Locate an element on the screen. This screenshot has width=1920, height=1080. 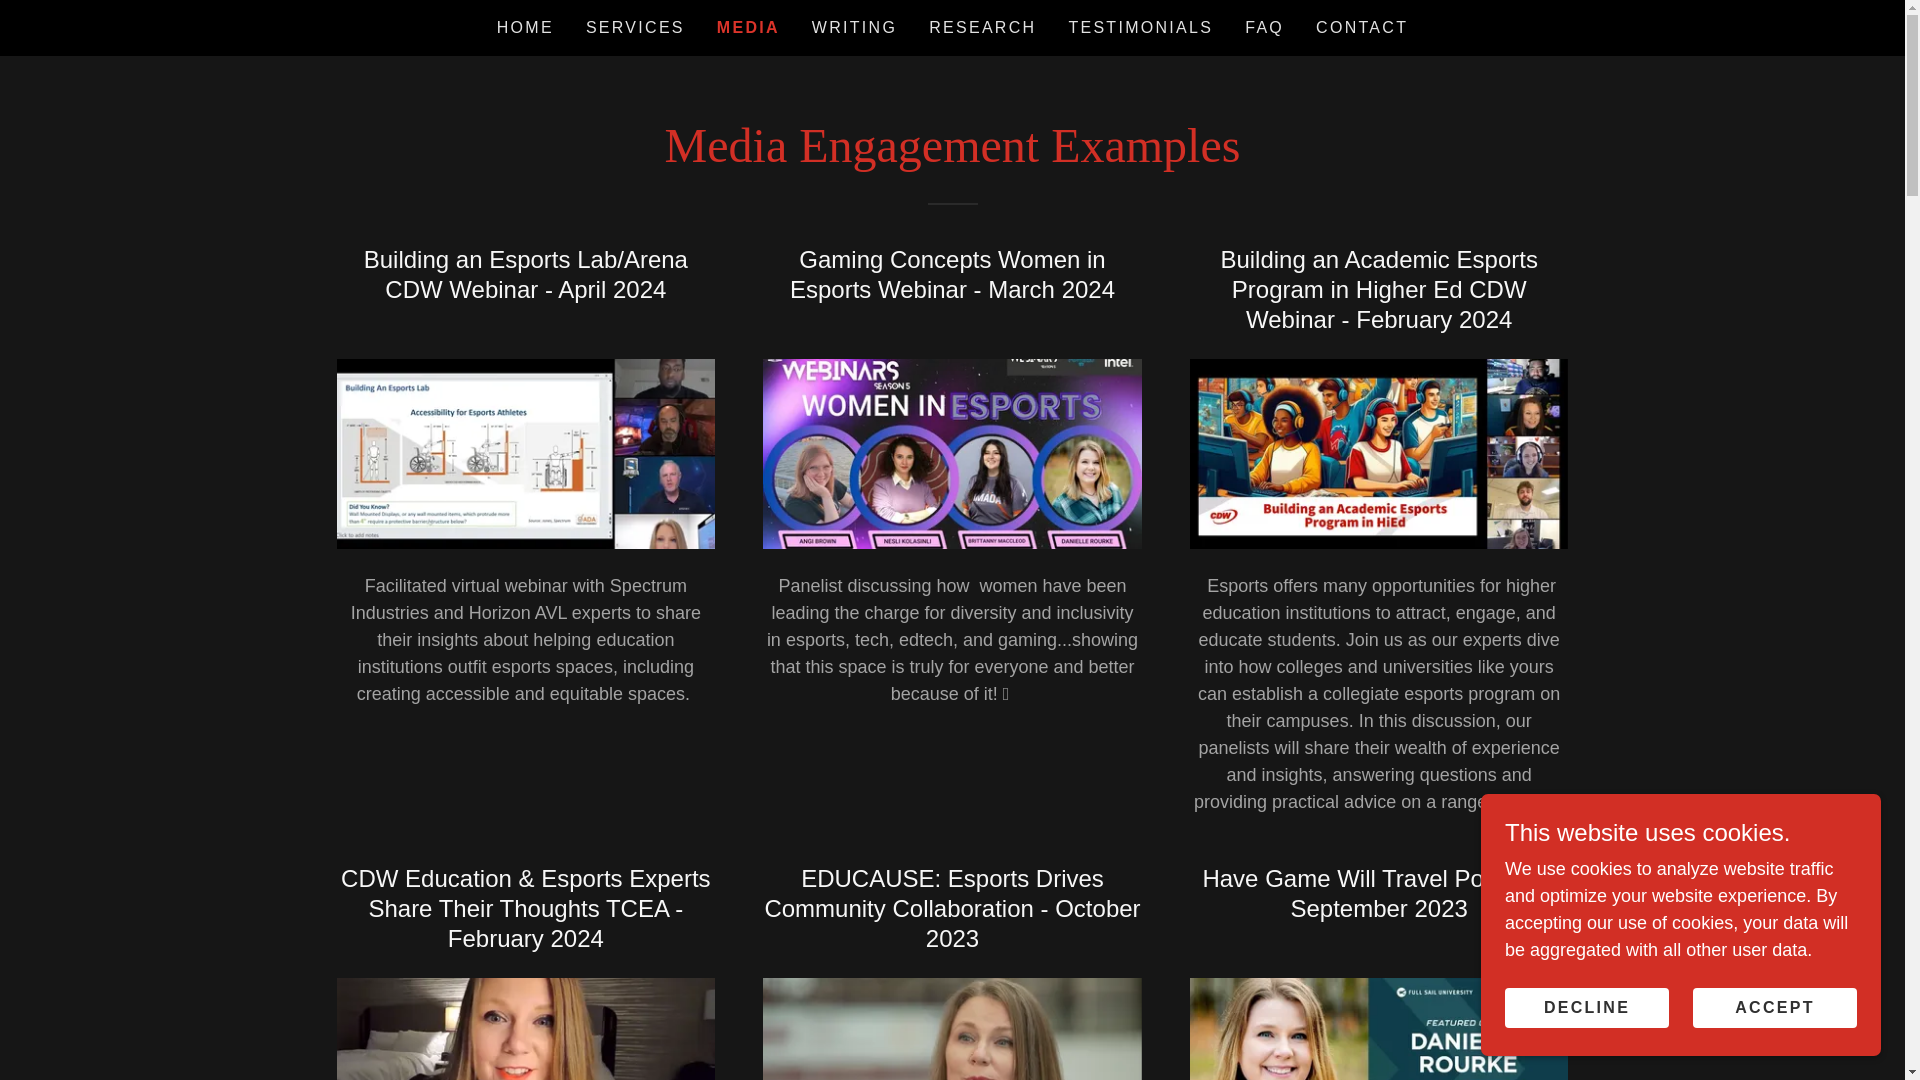
RESEARCH is located at coordinates (982, 28).